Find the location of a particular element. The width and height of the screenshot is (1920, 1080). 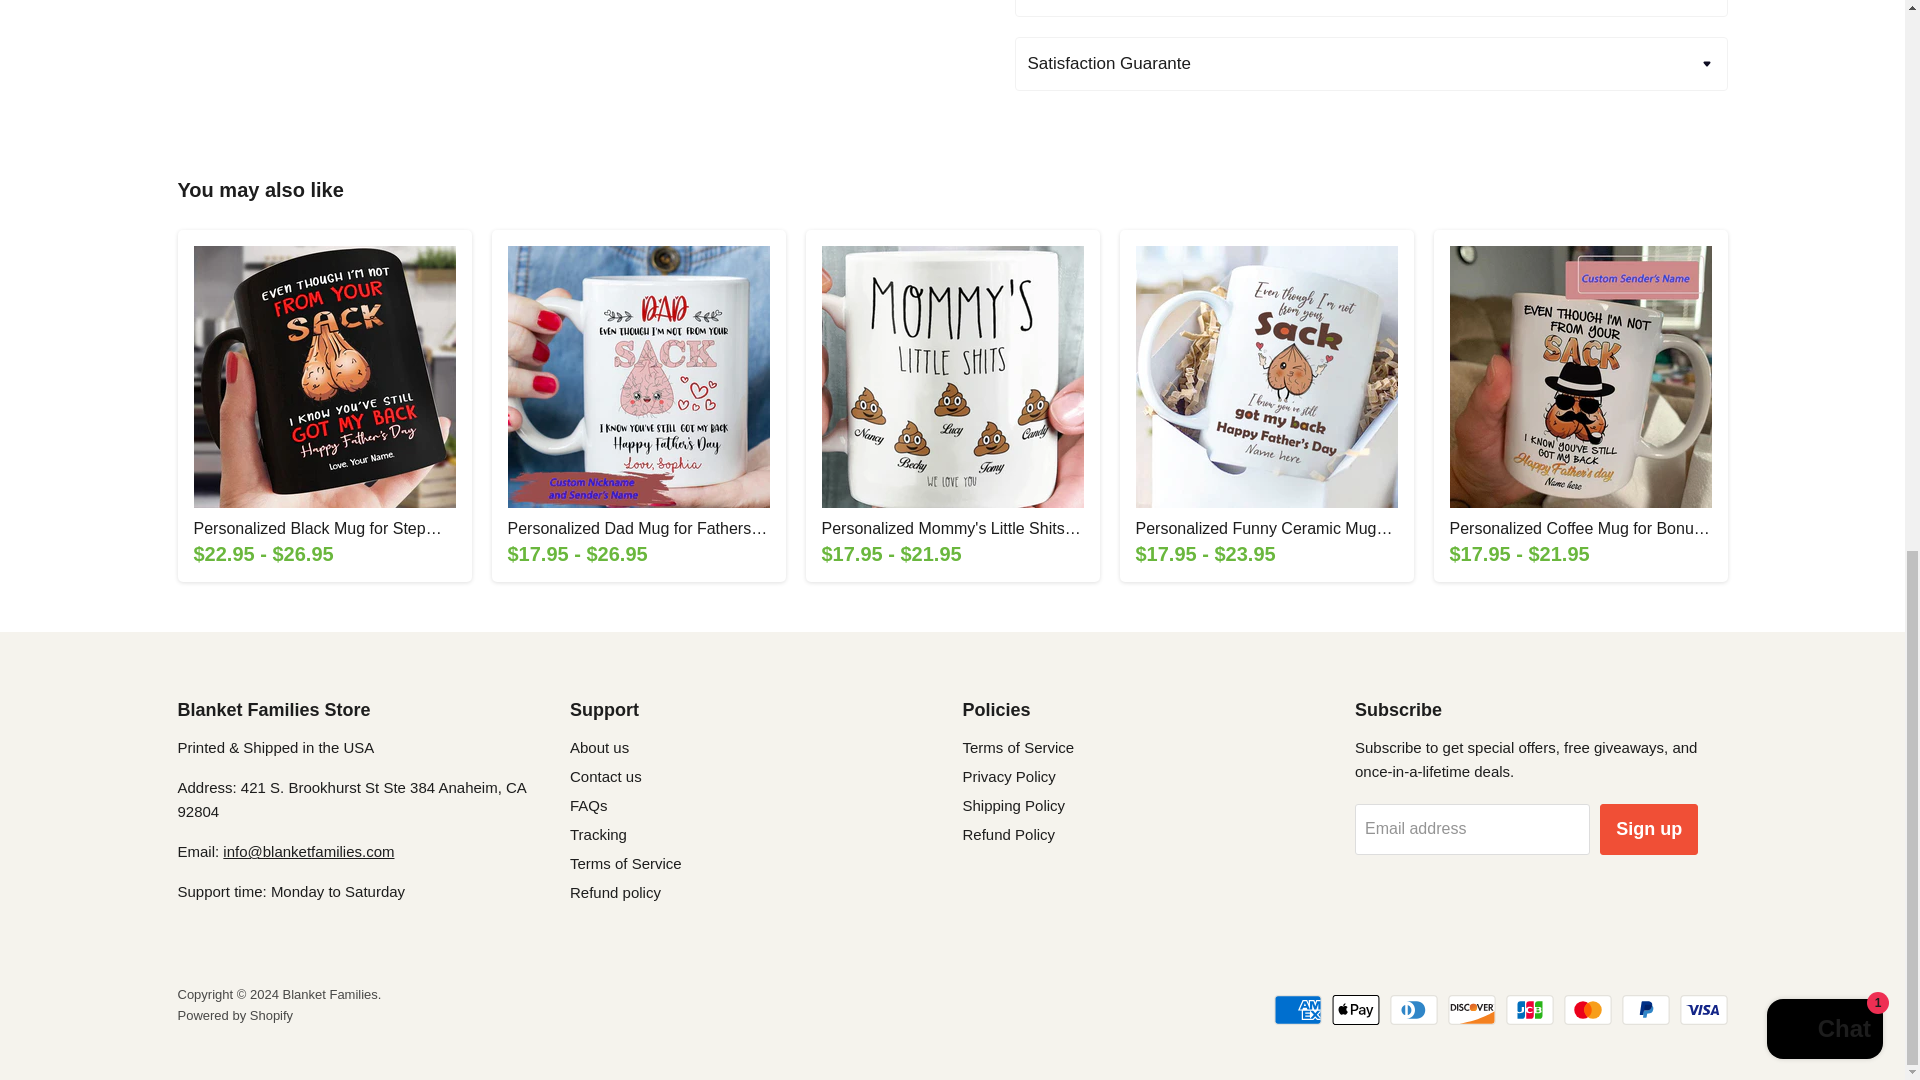

Mastercard is located at coordinates (1588, 1009).